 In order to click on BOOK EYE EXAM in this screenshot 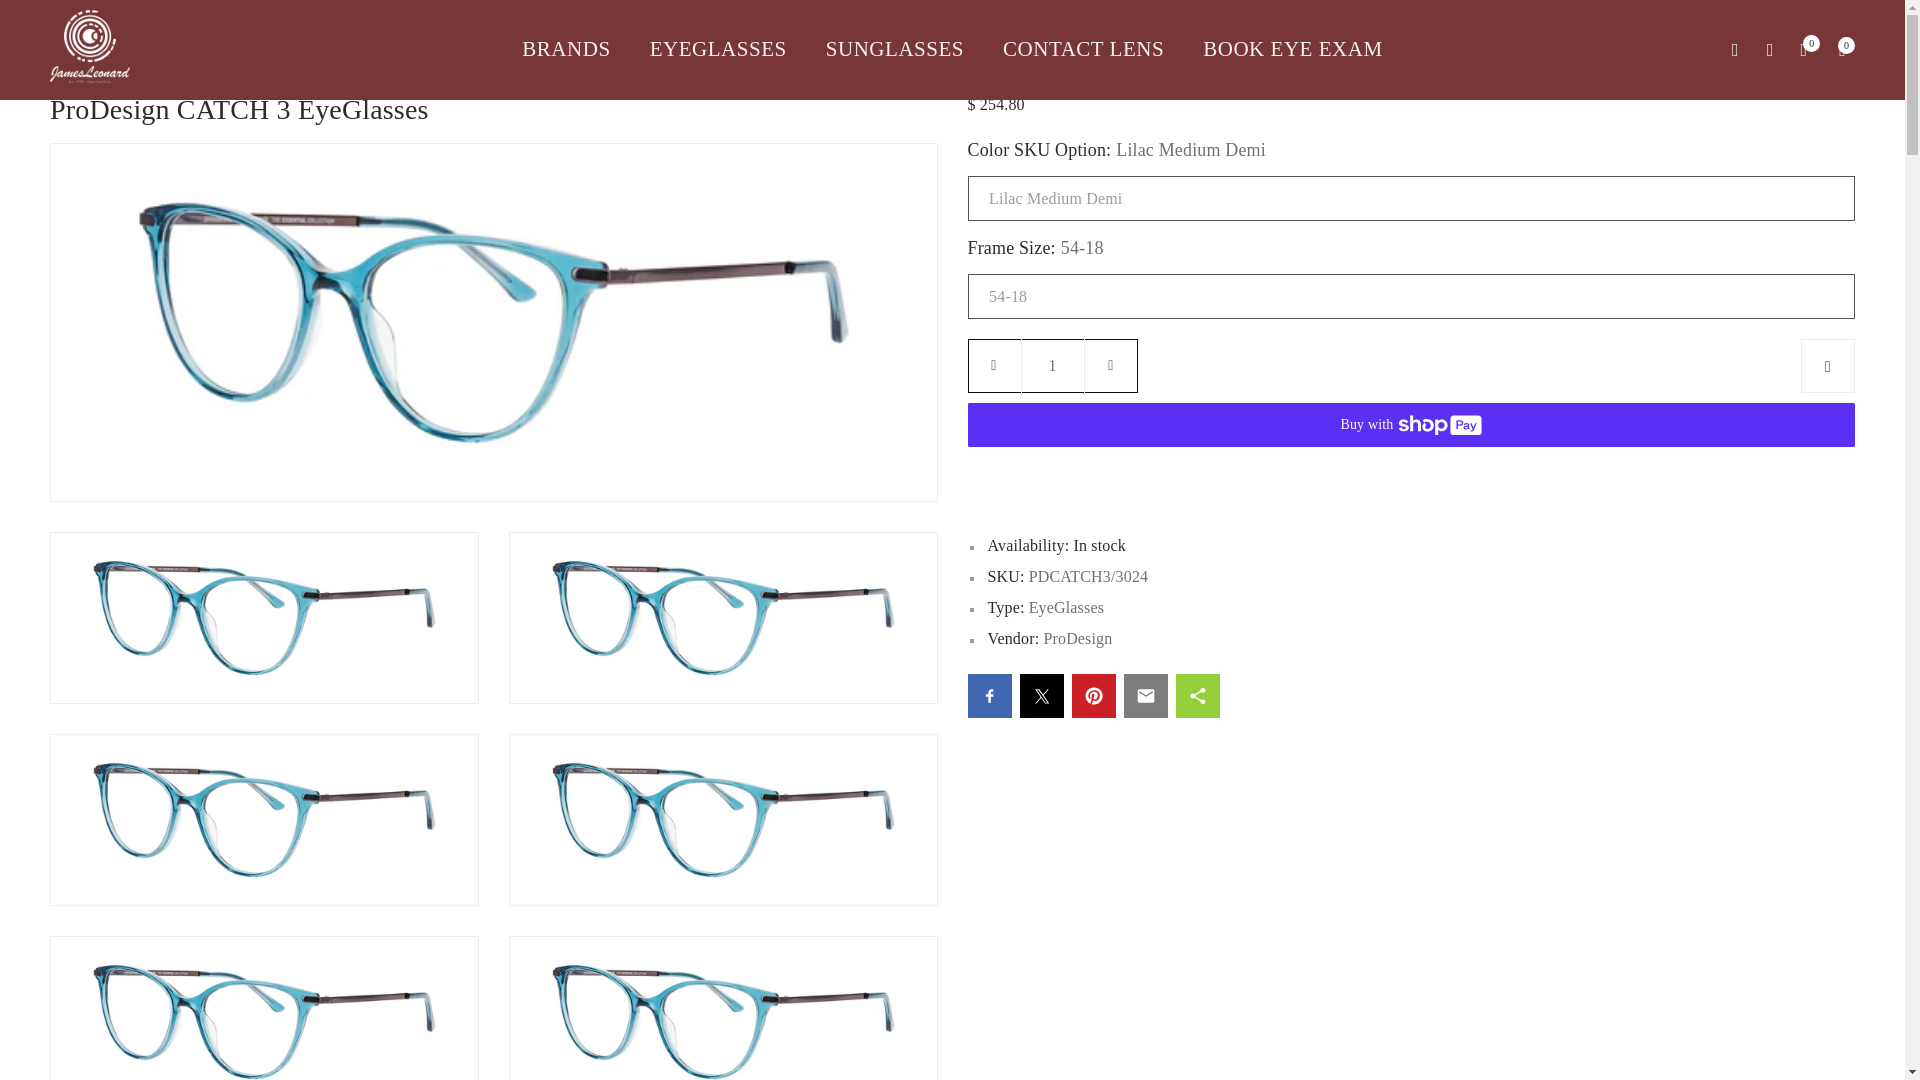, I will do `click(1283, 49)`.